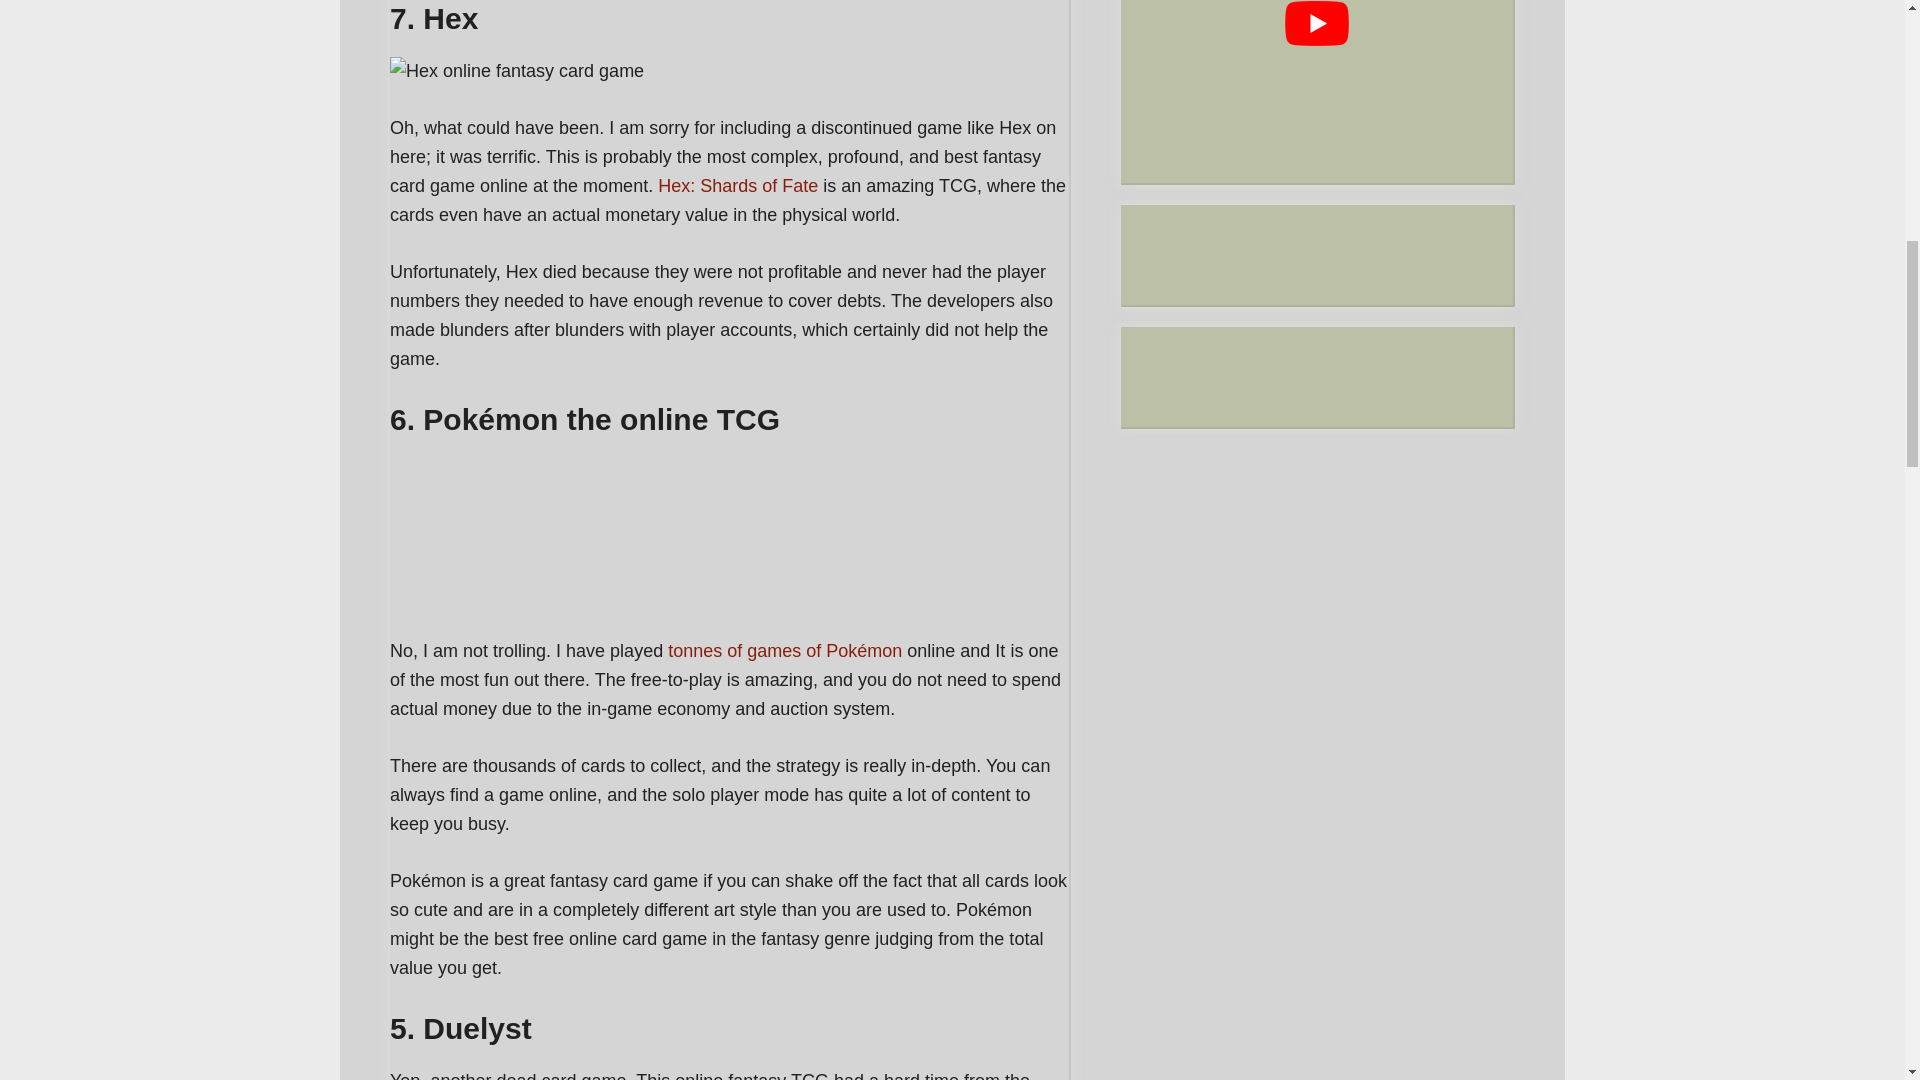 The image size is (1920, 1080). Describe the element at coordinates (738, 186) in the screenshot. I see `Hex: Shards of Fate` at that location.